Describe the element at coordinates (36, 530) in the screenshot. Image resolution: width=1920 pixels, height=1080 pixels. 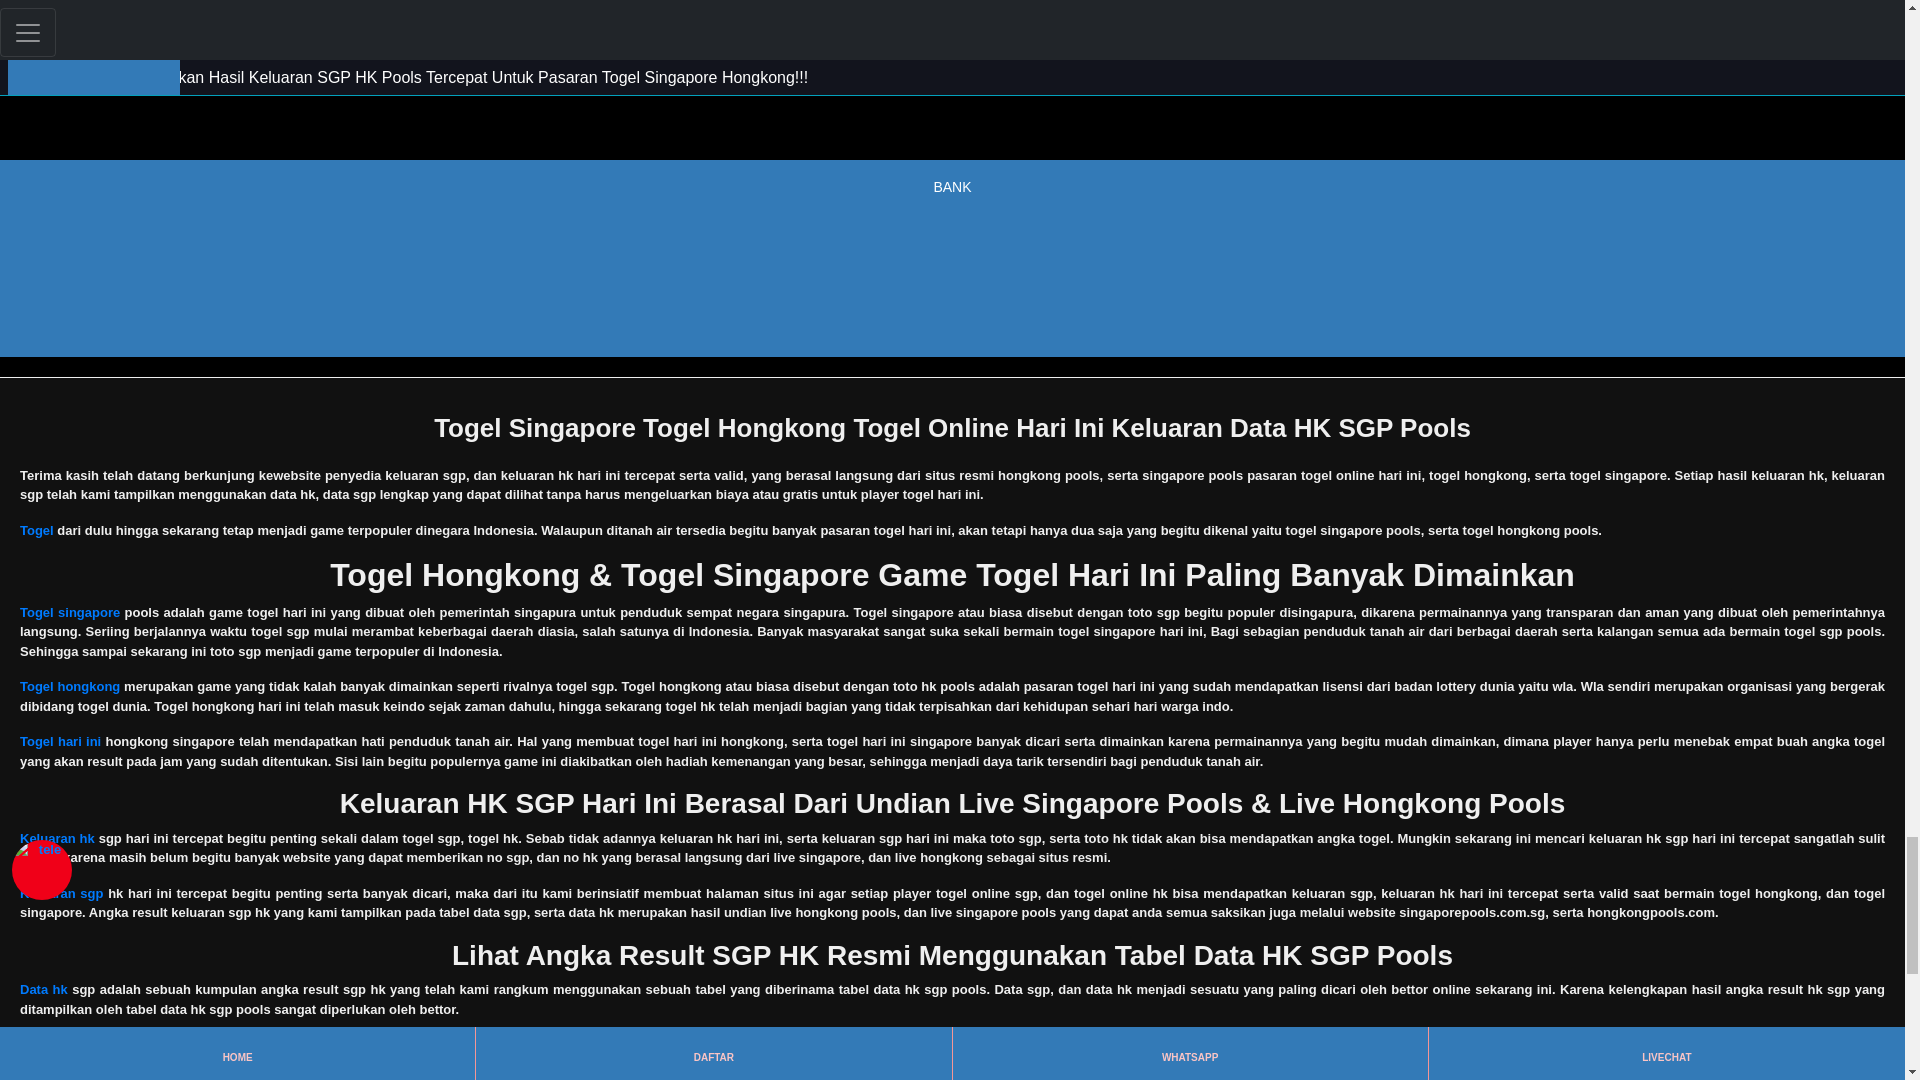
I see `Togel` at that location.